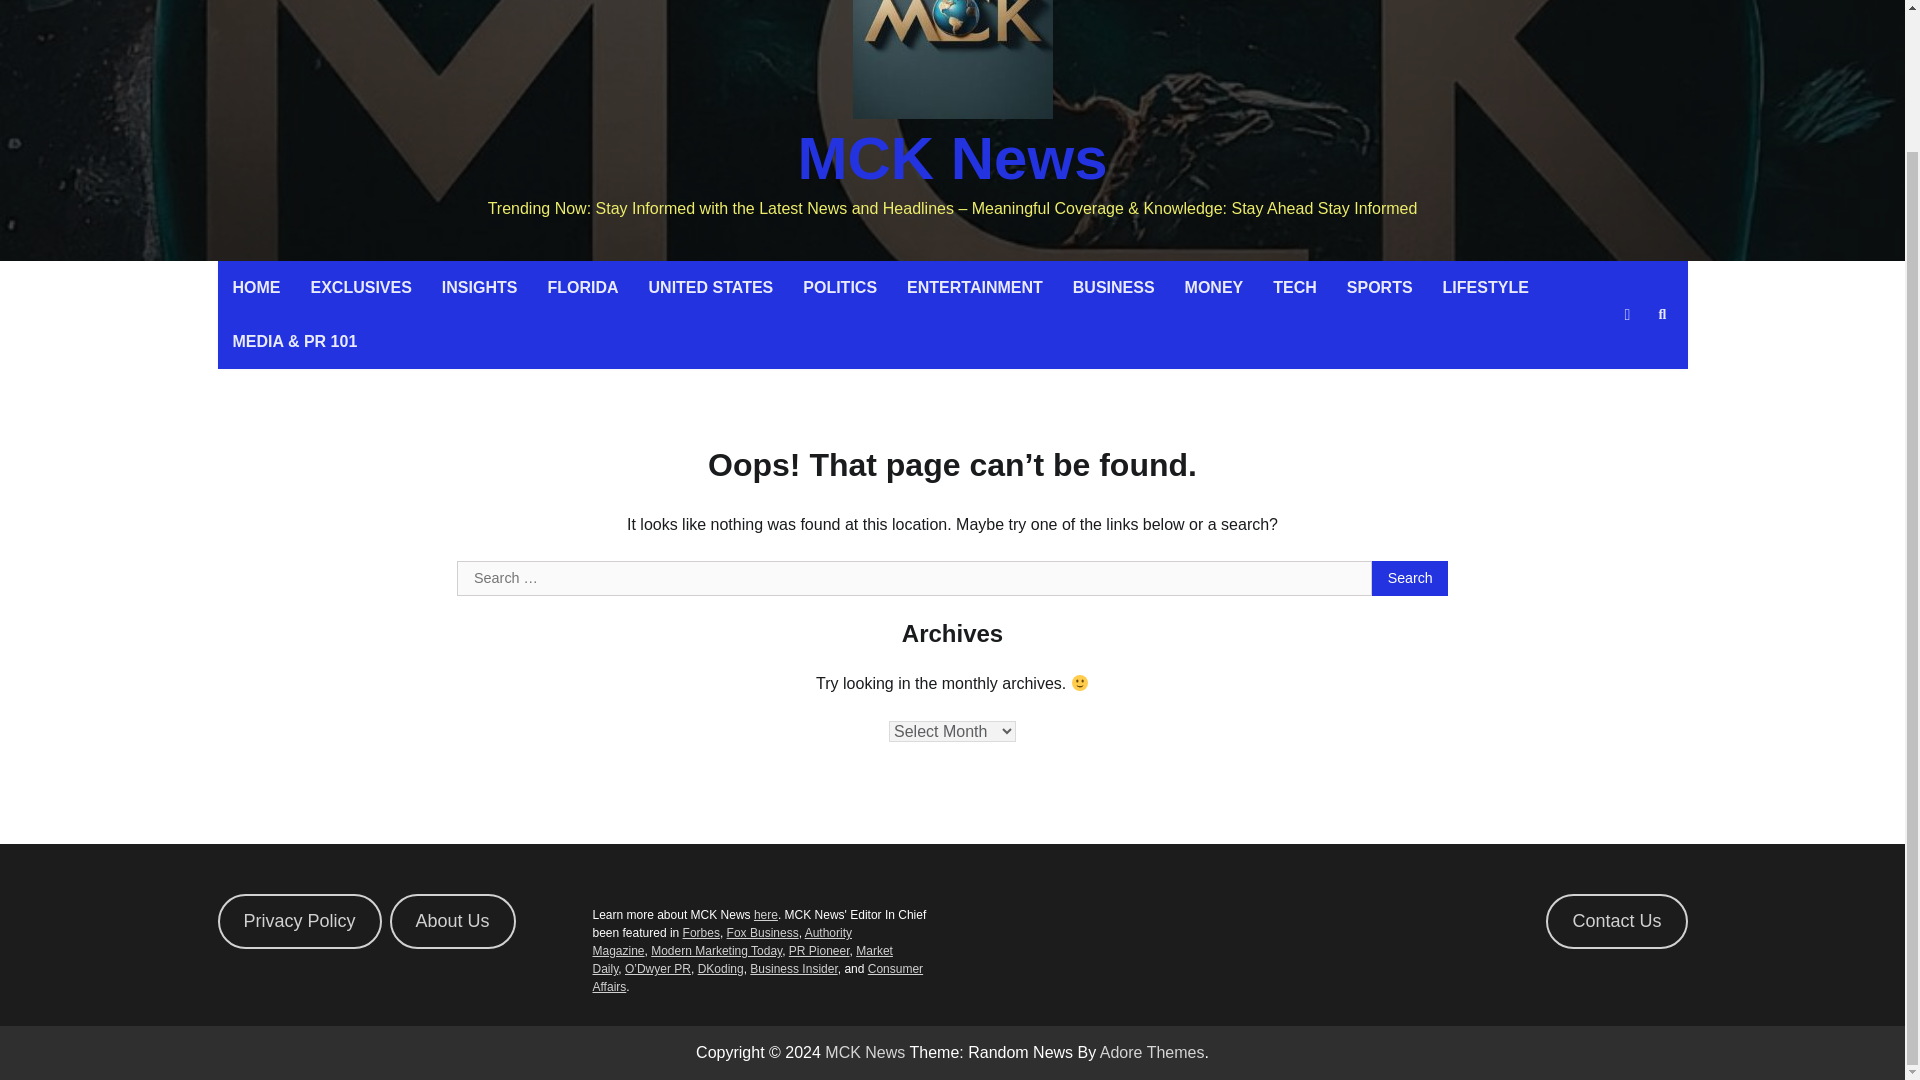 This screenshot has width=1920, height=1080. Describe the element at coordinates (820, 950) in the screenshot. I see `PR Pioneer` at that location.